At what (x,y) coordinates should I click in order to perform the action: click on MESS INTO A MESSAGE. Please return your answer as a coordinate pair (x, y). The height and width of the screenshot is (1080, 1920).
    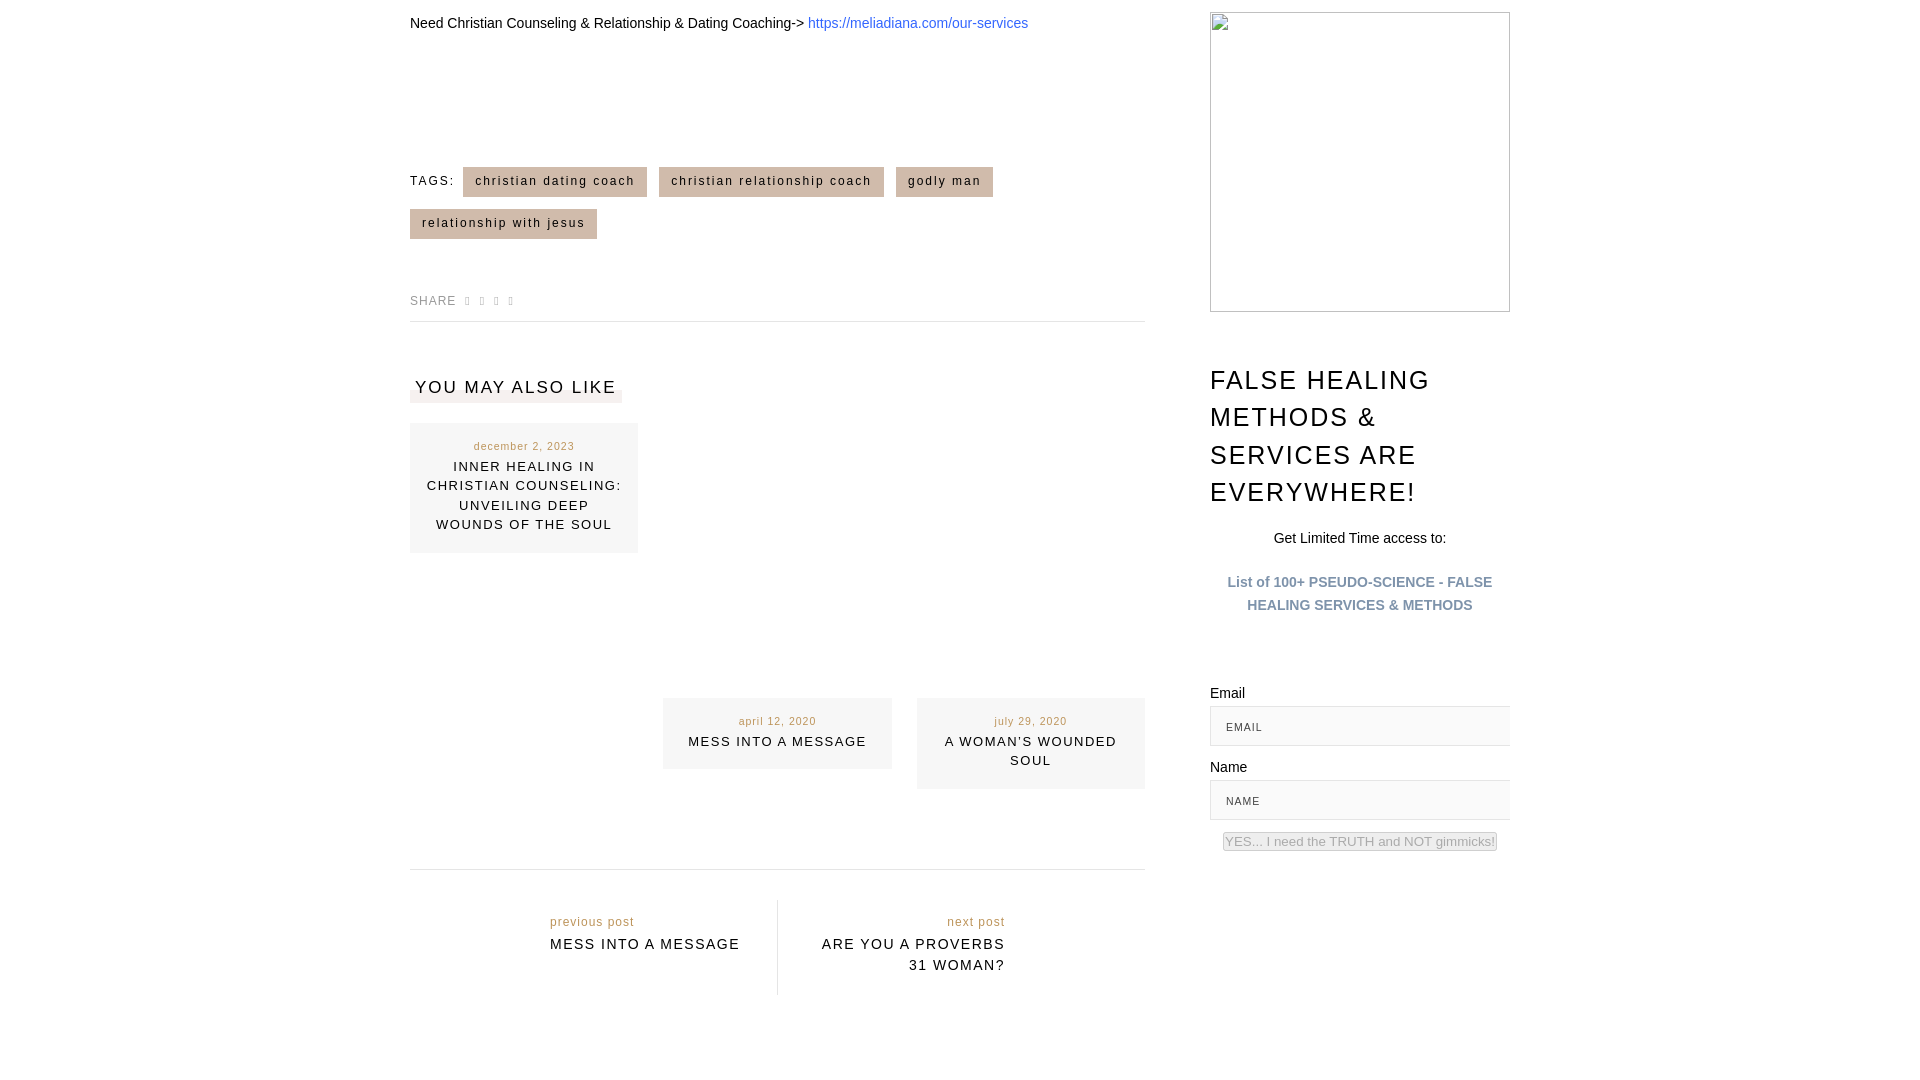
    Looking at the image, I should click on (777, 742).